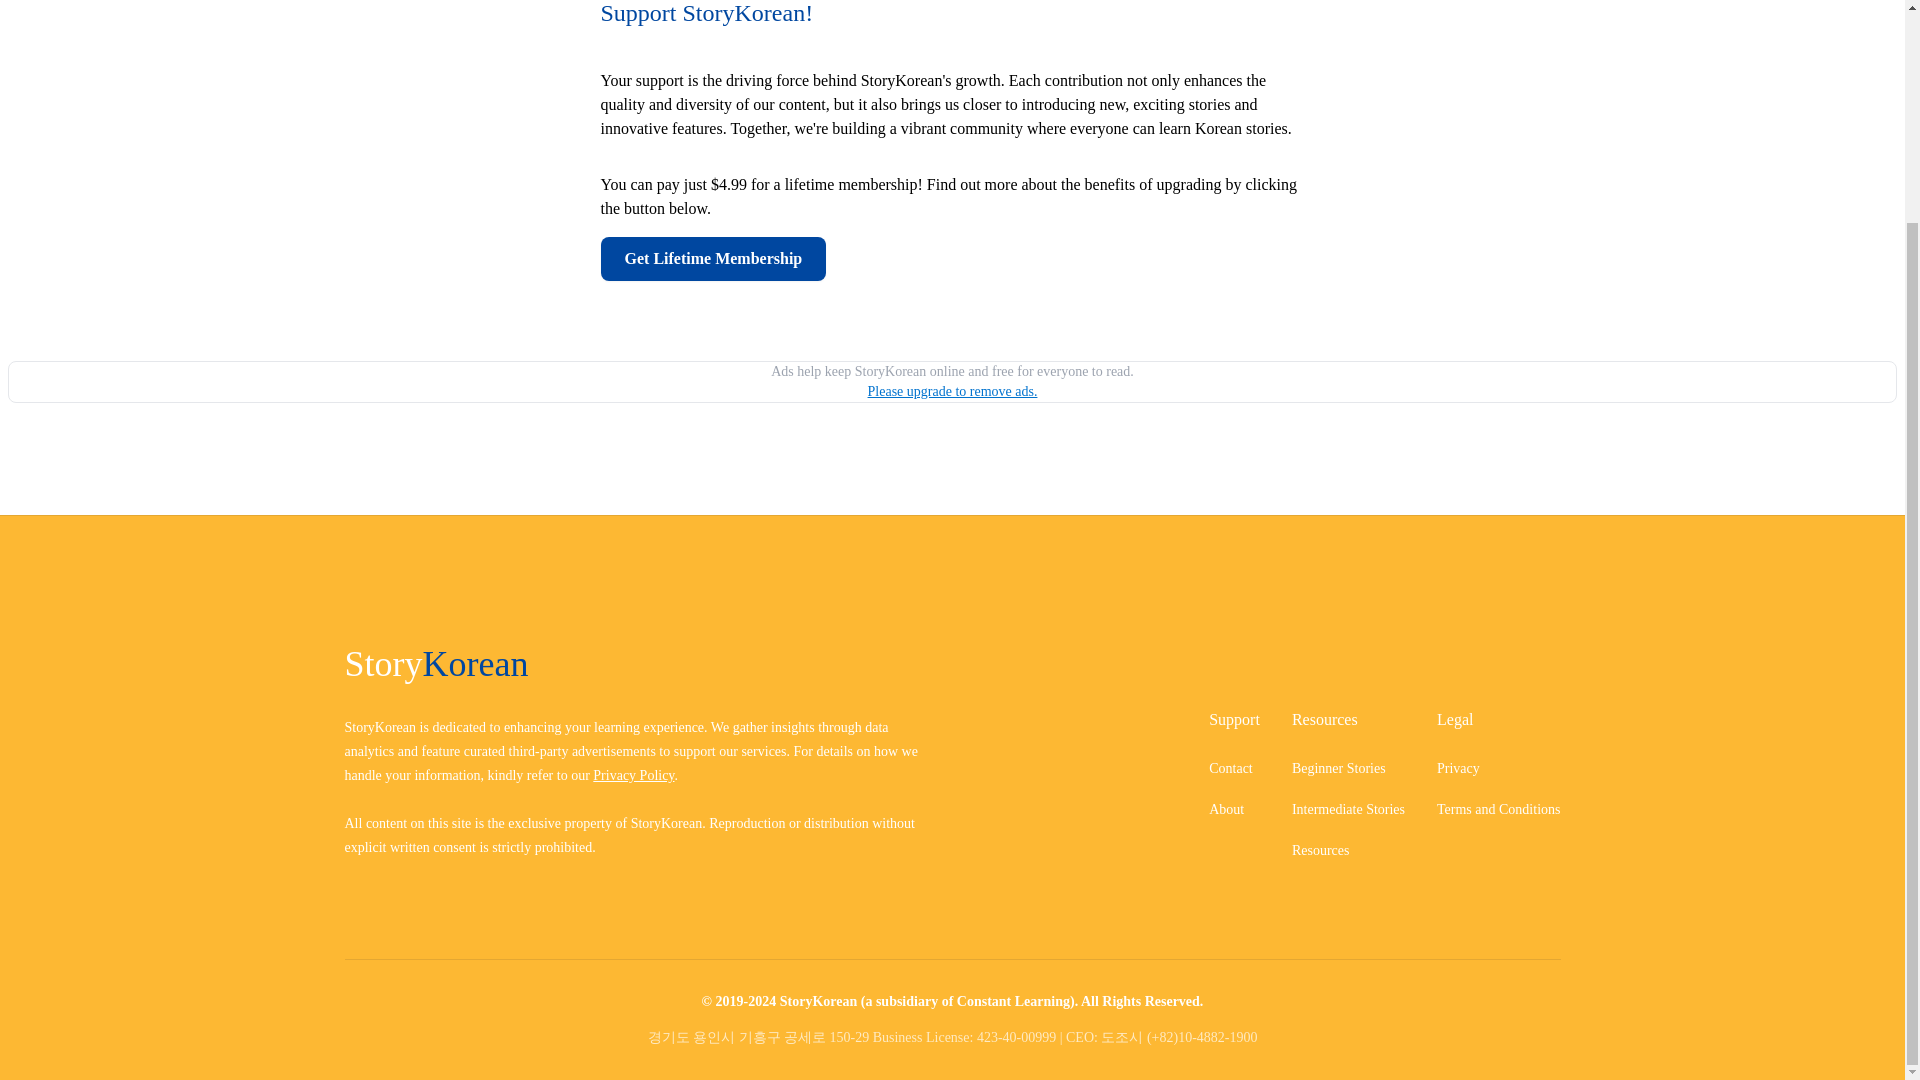 The height and width of the screenshot is (1080, 1920). What do you see at coordinates (1348, 809) in the screenshot?
I see `Intermediate Stories` at bounding box center [1348, 809].